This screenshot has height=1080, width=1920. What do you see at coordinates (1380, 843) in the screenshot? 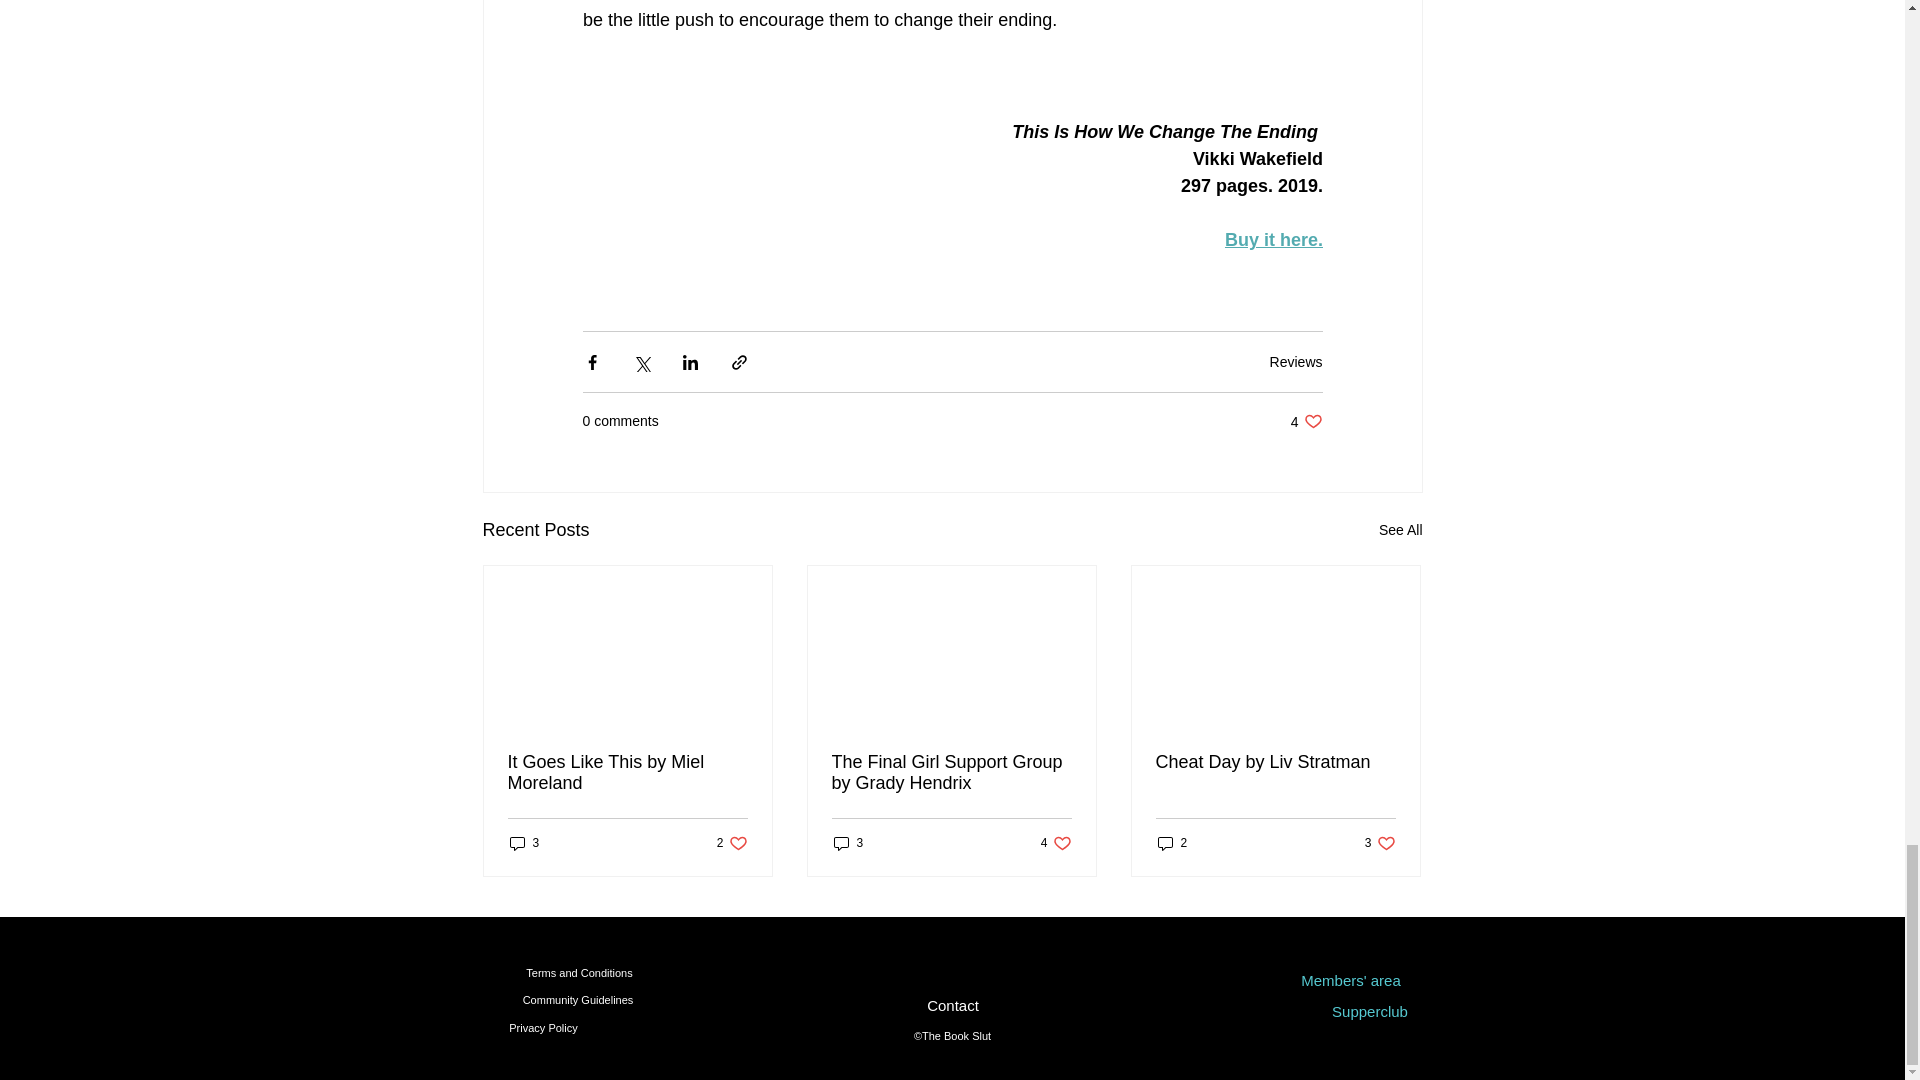
I see `It Goes Like This by Miel Moreland` at bounding box center [1380, 843].